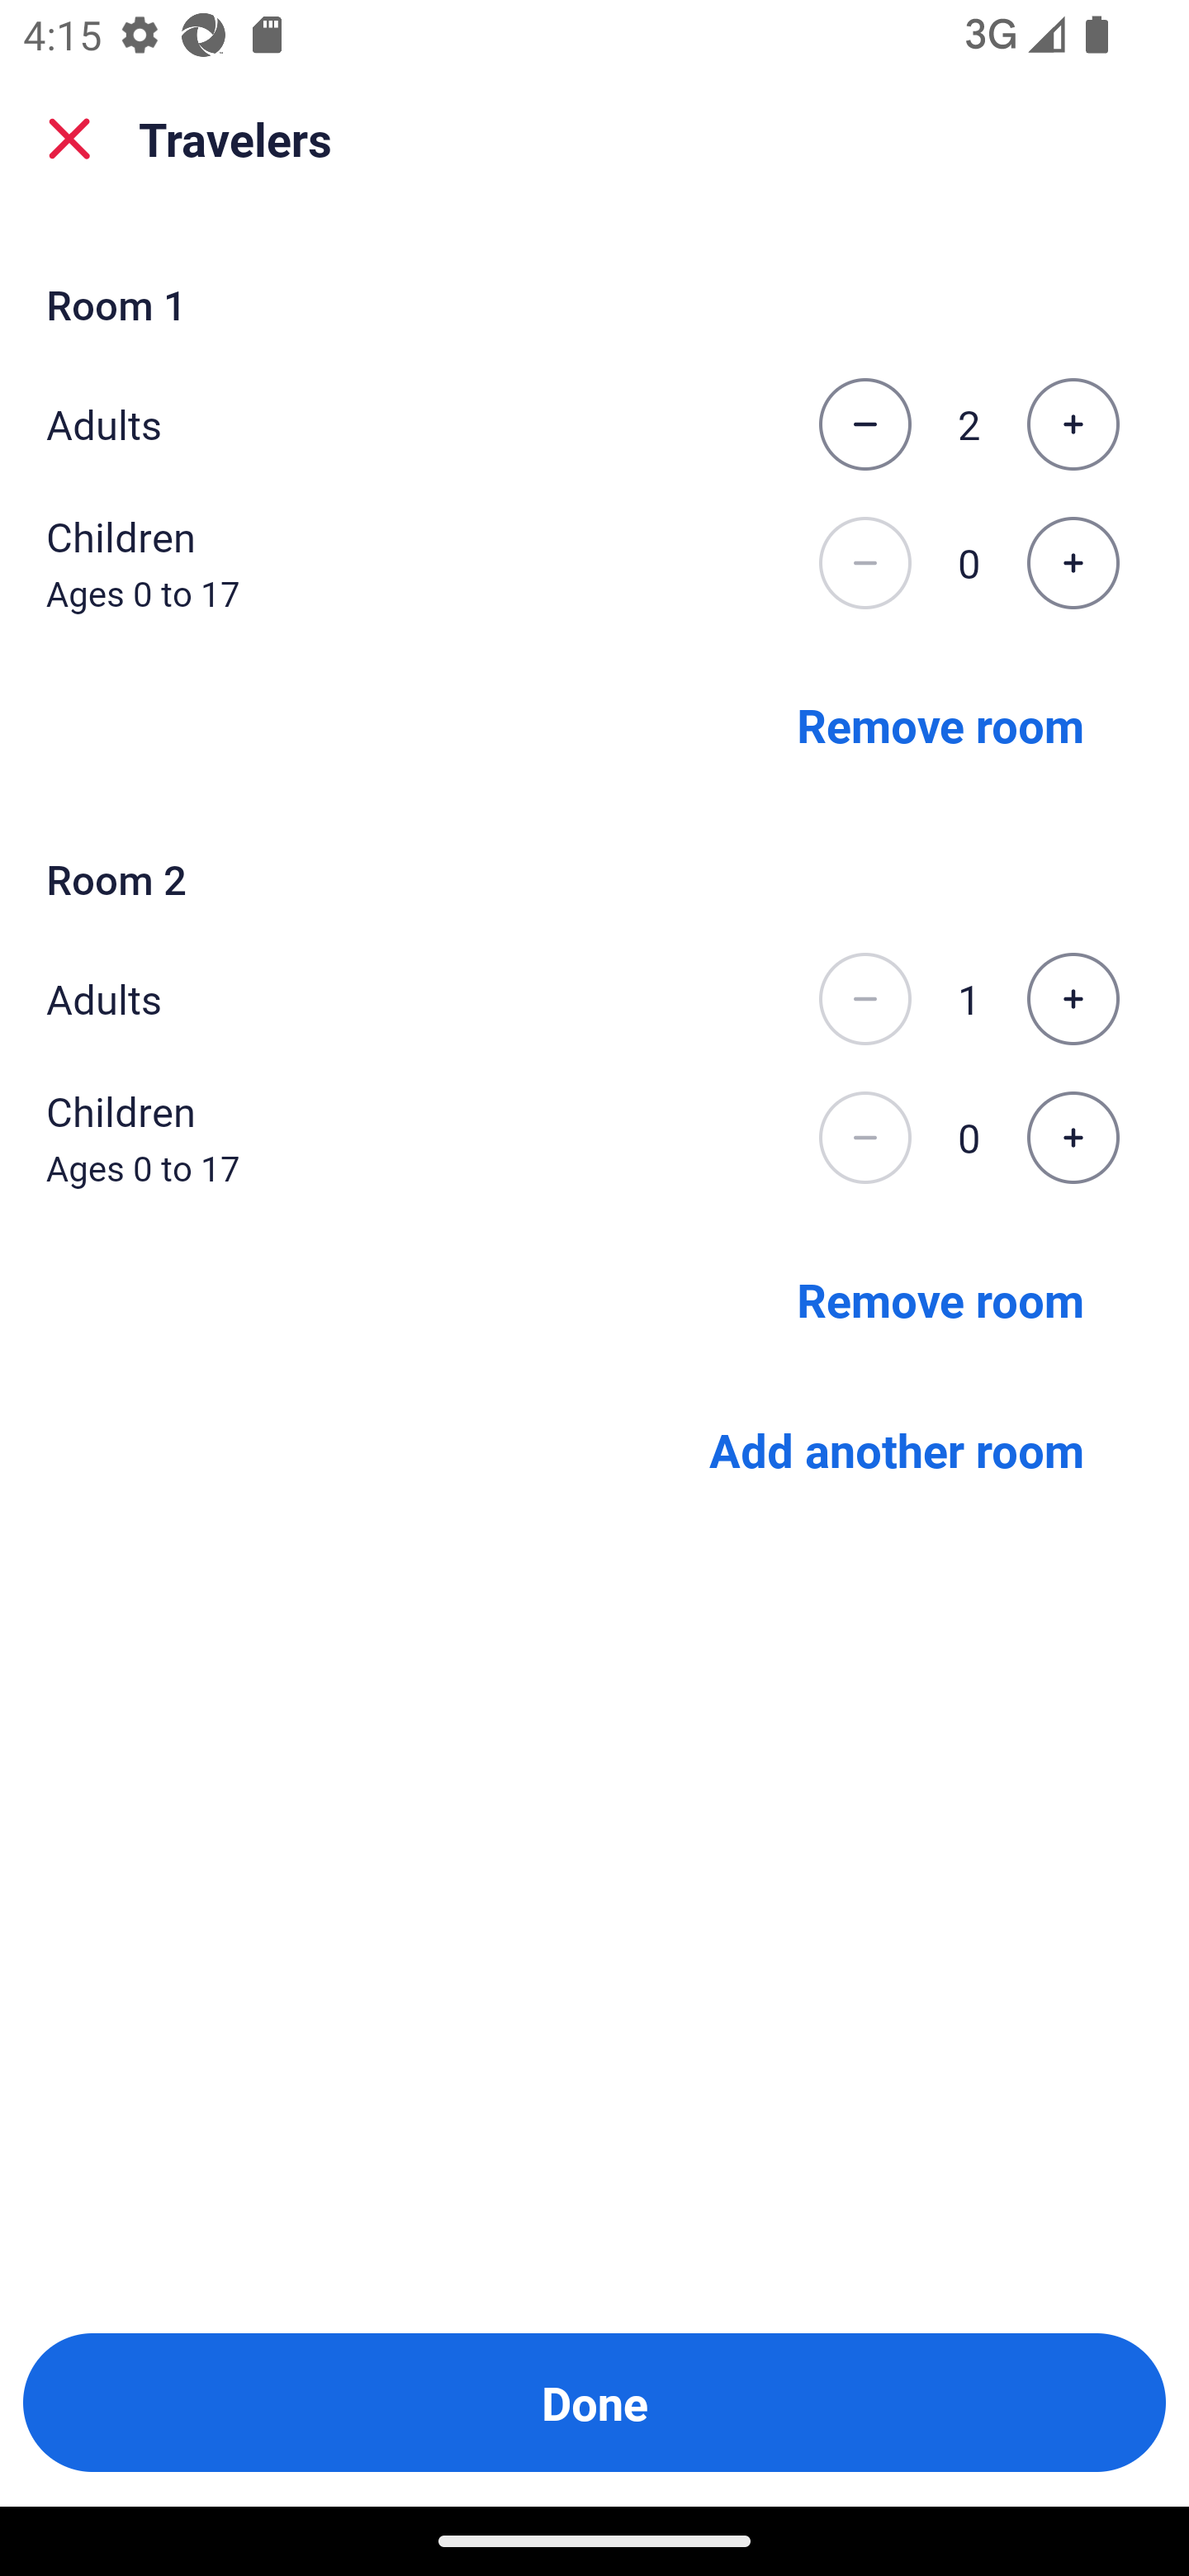 The height and width of the screenshot is (2576, 1189). I want to click on Add another room, so click(897, 1450).